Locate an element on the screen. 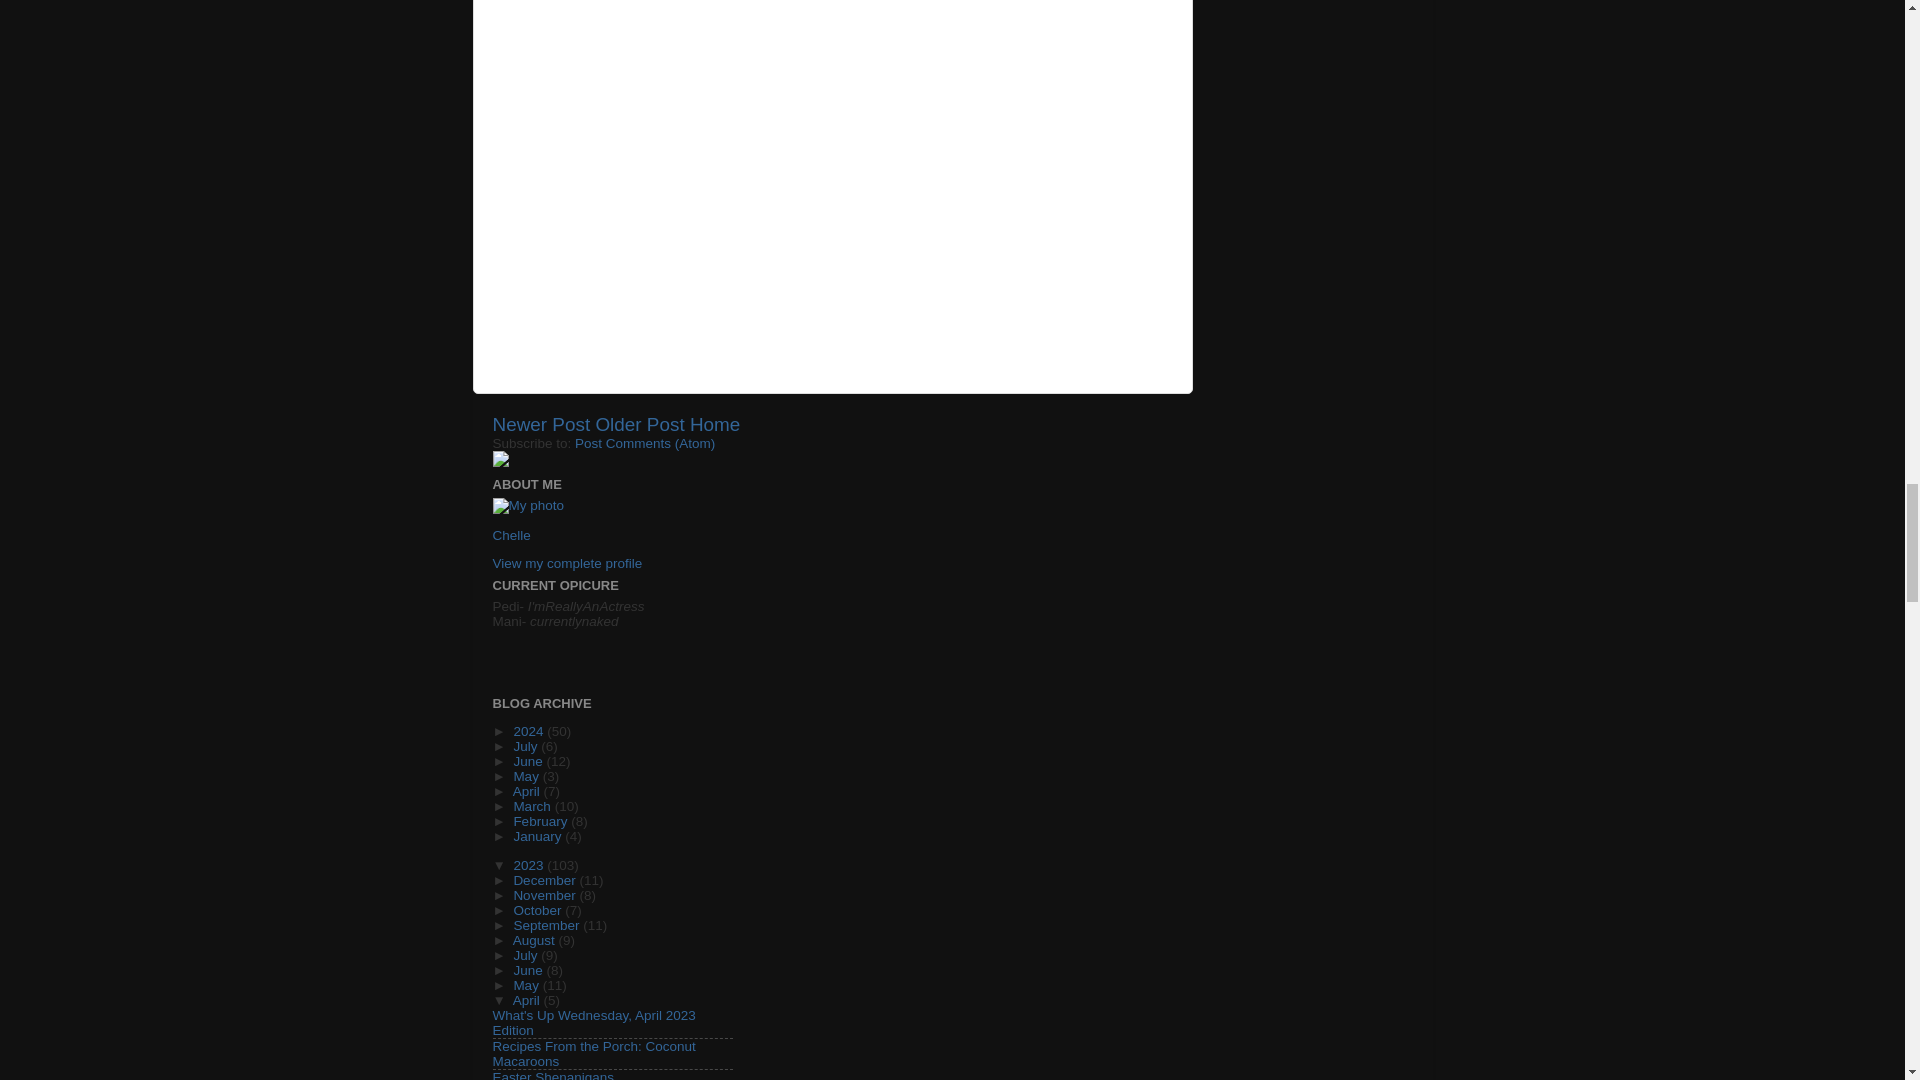 This screenshot has height=1080, width=1920. June is located at coordinates (528, 760).